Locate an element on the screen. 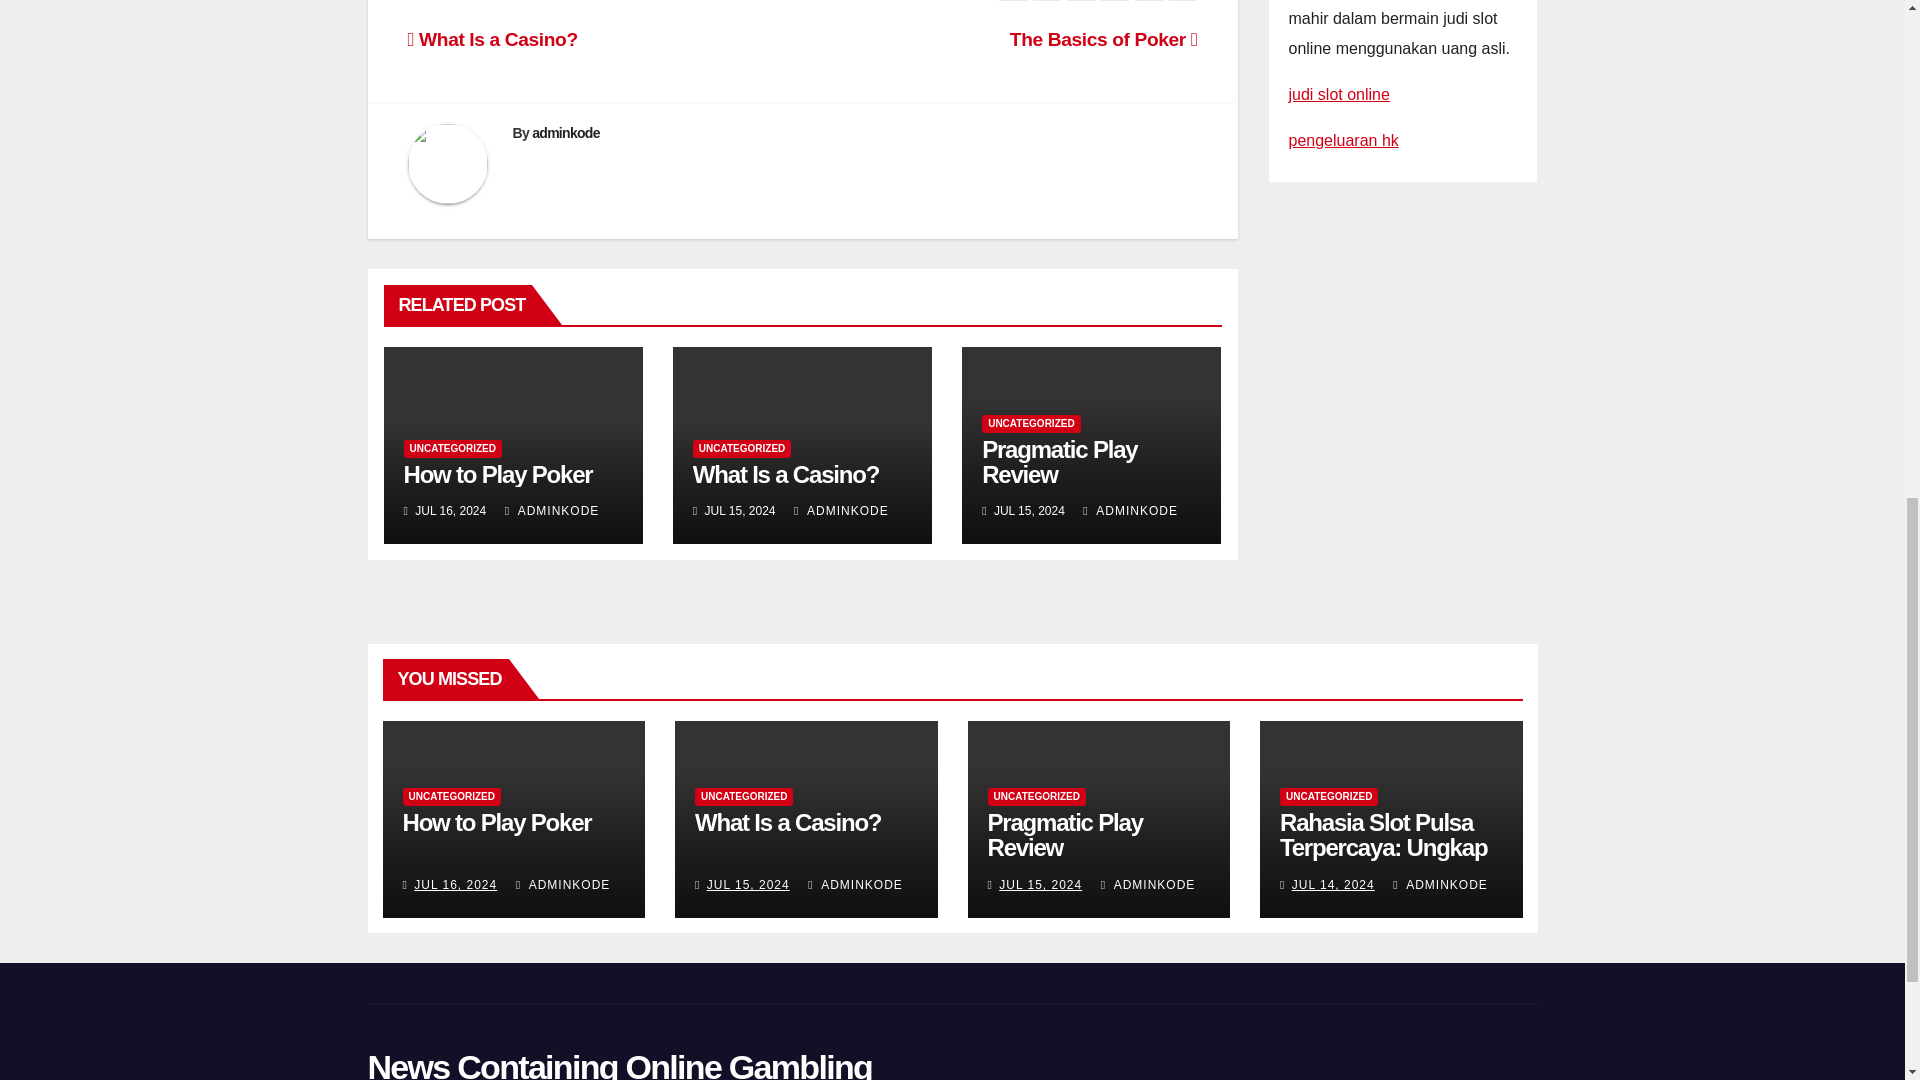  Permalink to: Pragmatic Play Review is located at coordinates (1058, 462).